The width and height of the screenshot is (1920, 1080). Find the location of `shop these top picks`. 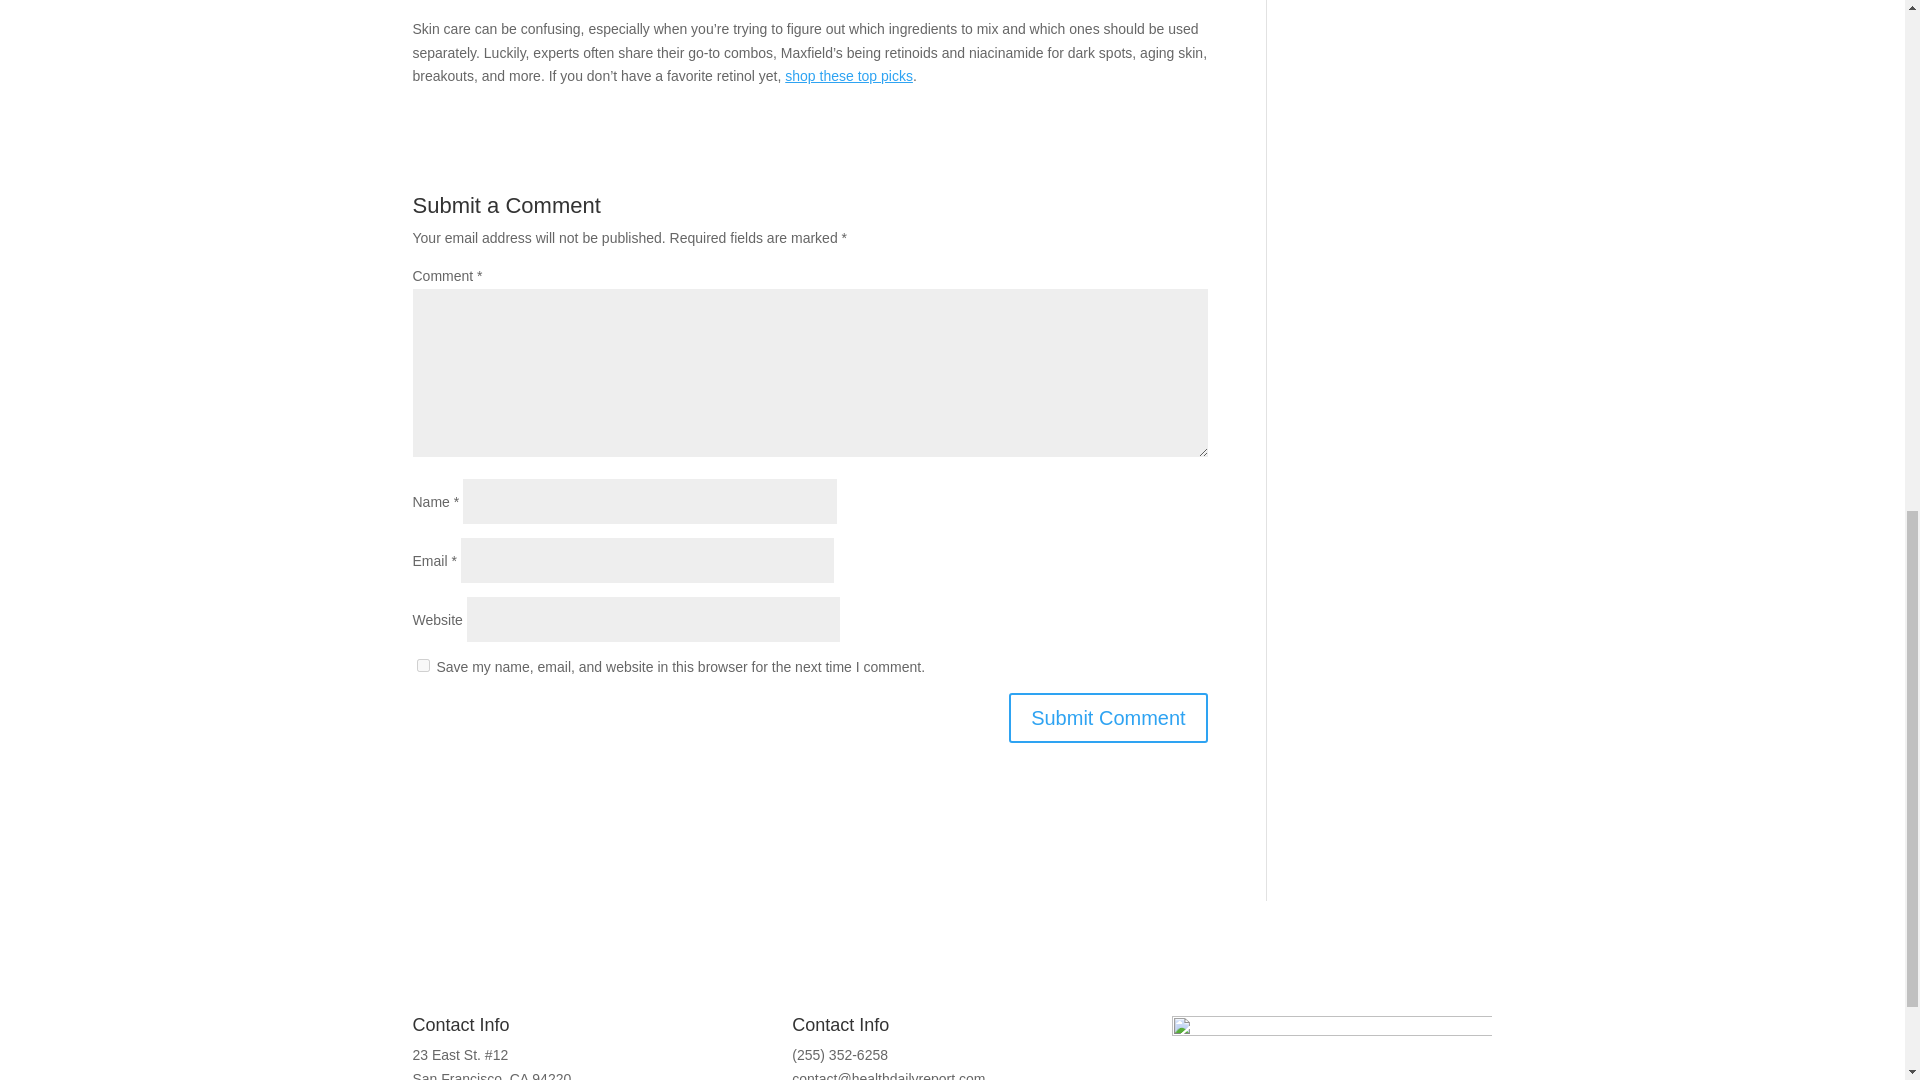

shop these top picks is located at coordinates (849, 76).